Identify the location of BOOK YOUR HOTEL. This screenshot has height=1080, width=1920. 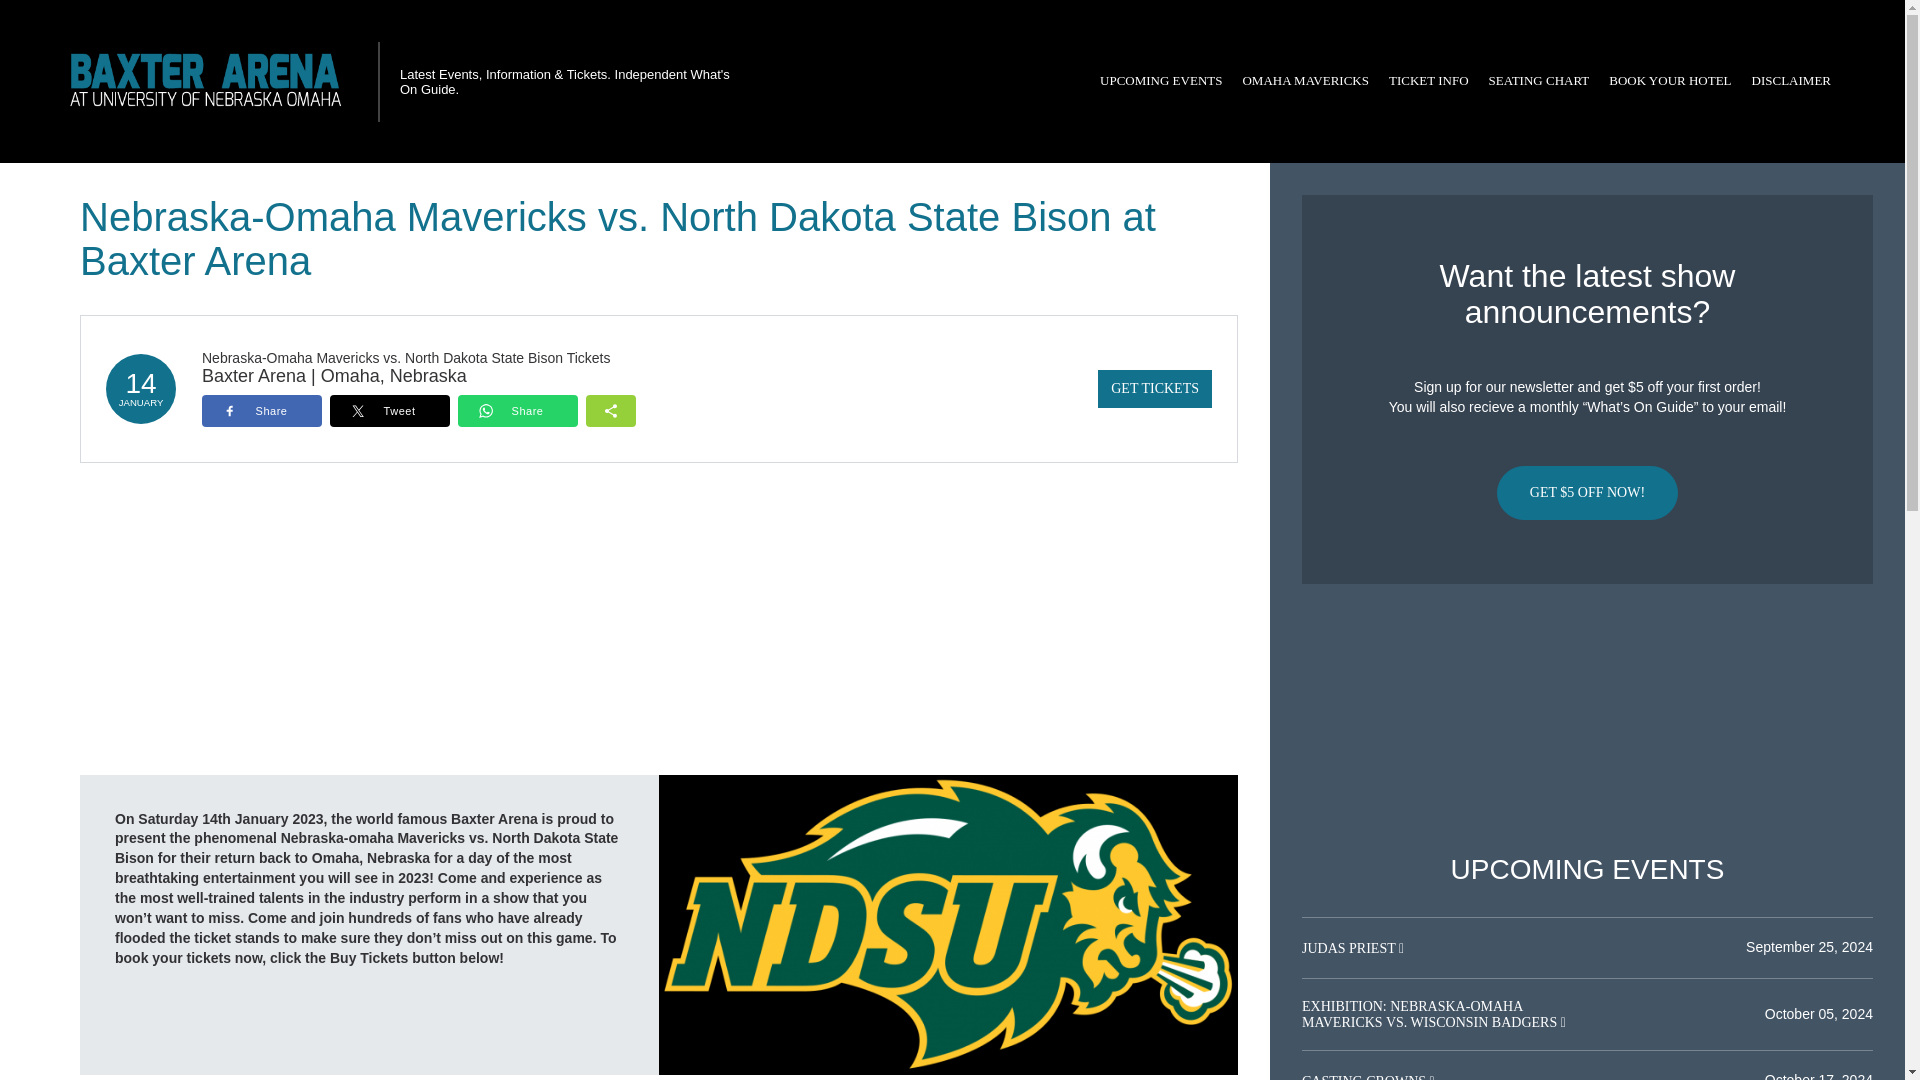
(1670, 81).